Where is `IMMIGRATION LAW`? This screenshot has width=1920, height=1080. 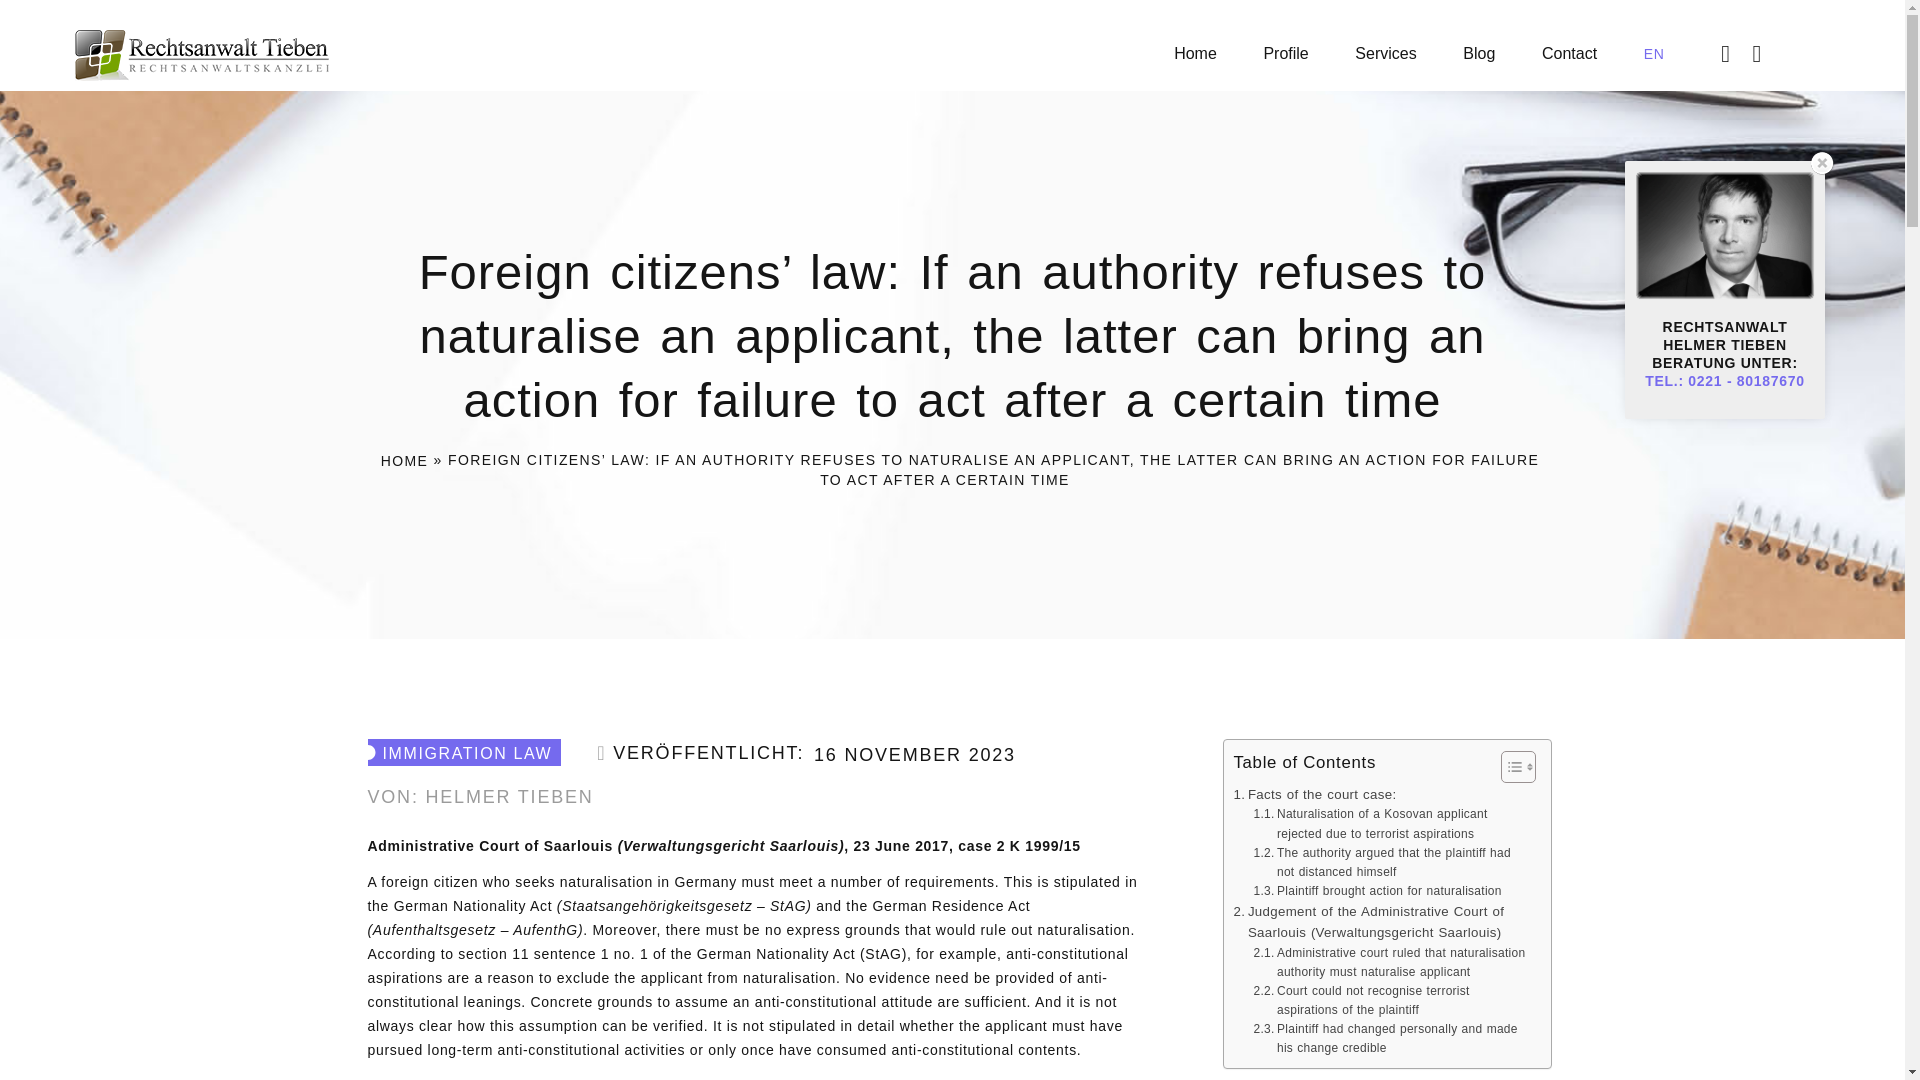 IMMIGRATION LAW is located at coordinates (465, 752).